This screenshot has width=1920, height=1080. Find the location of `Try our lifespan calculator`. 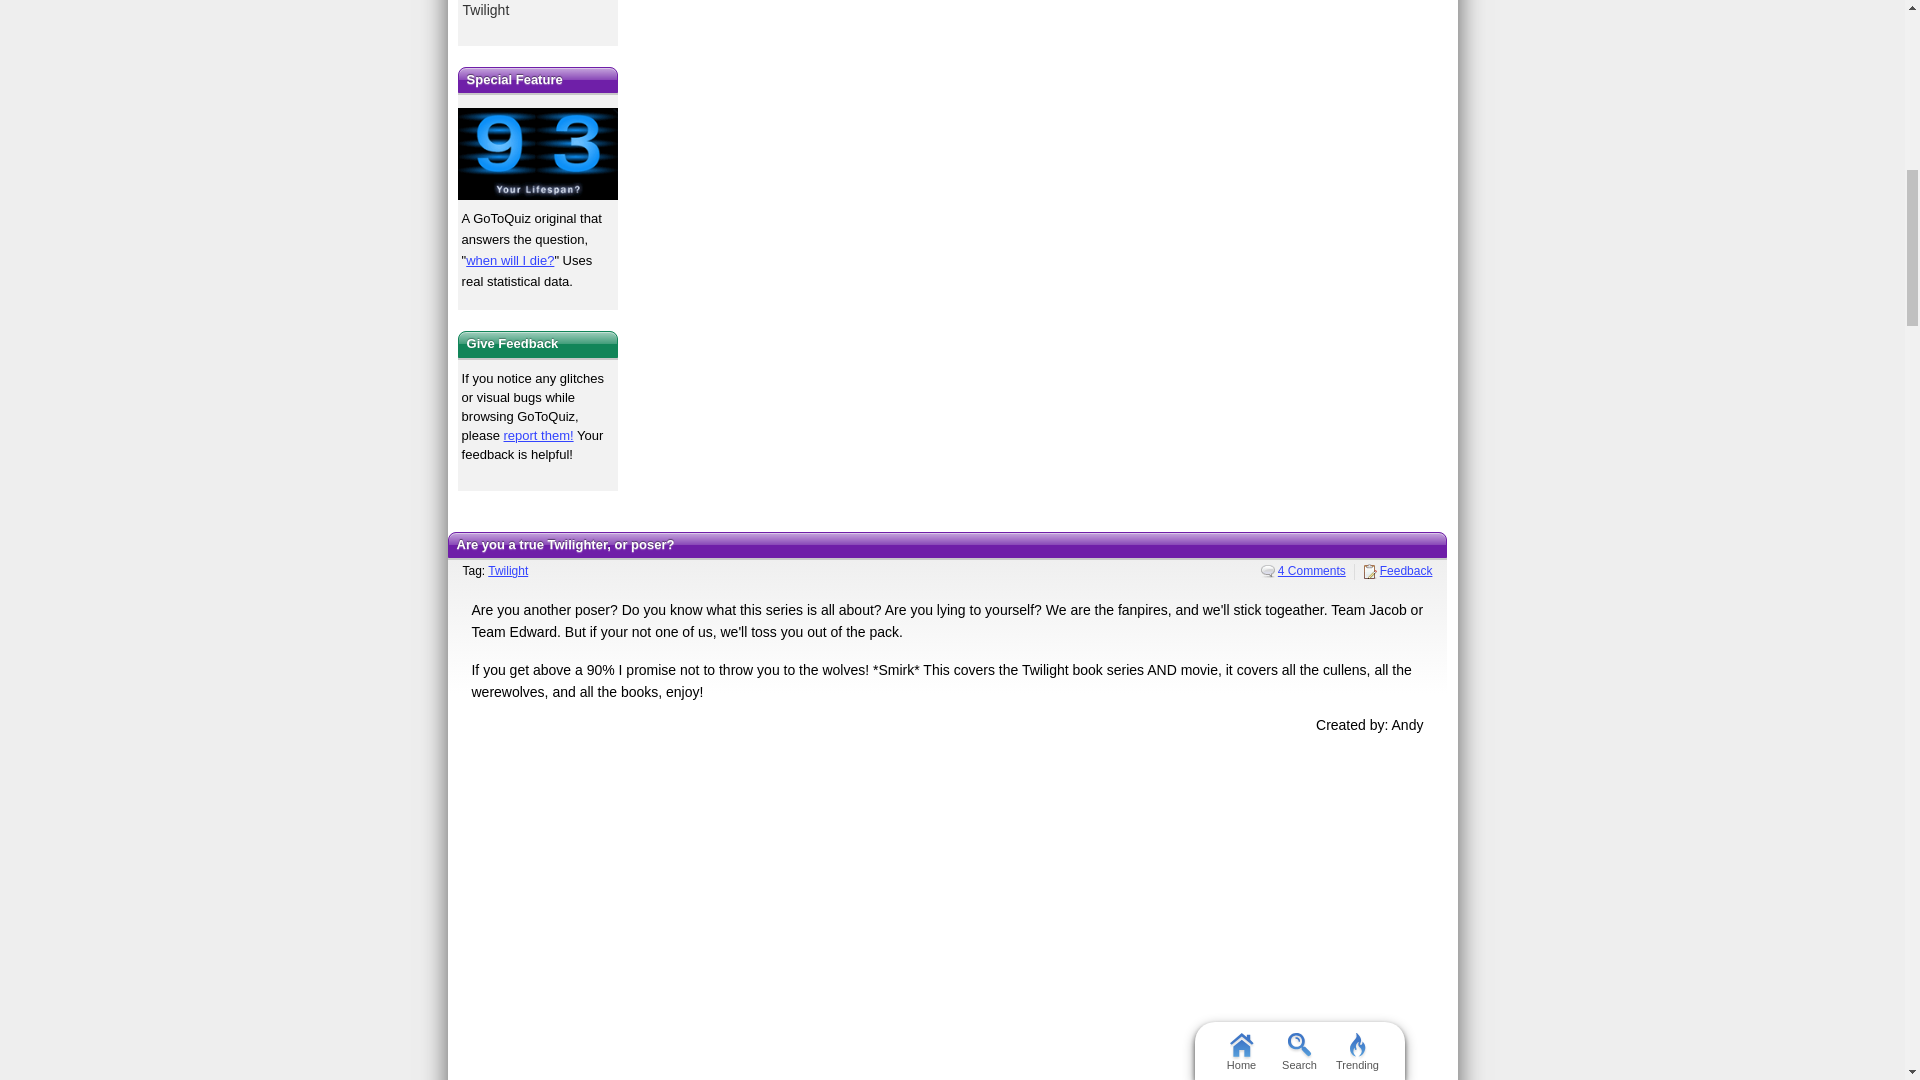

Try our lifespan calculator is located at coordinates (538, 153).